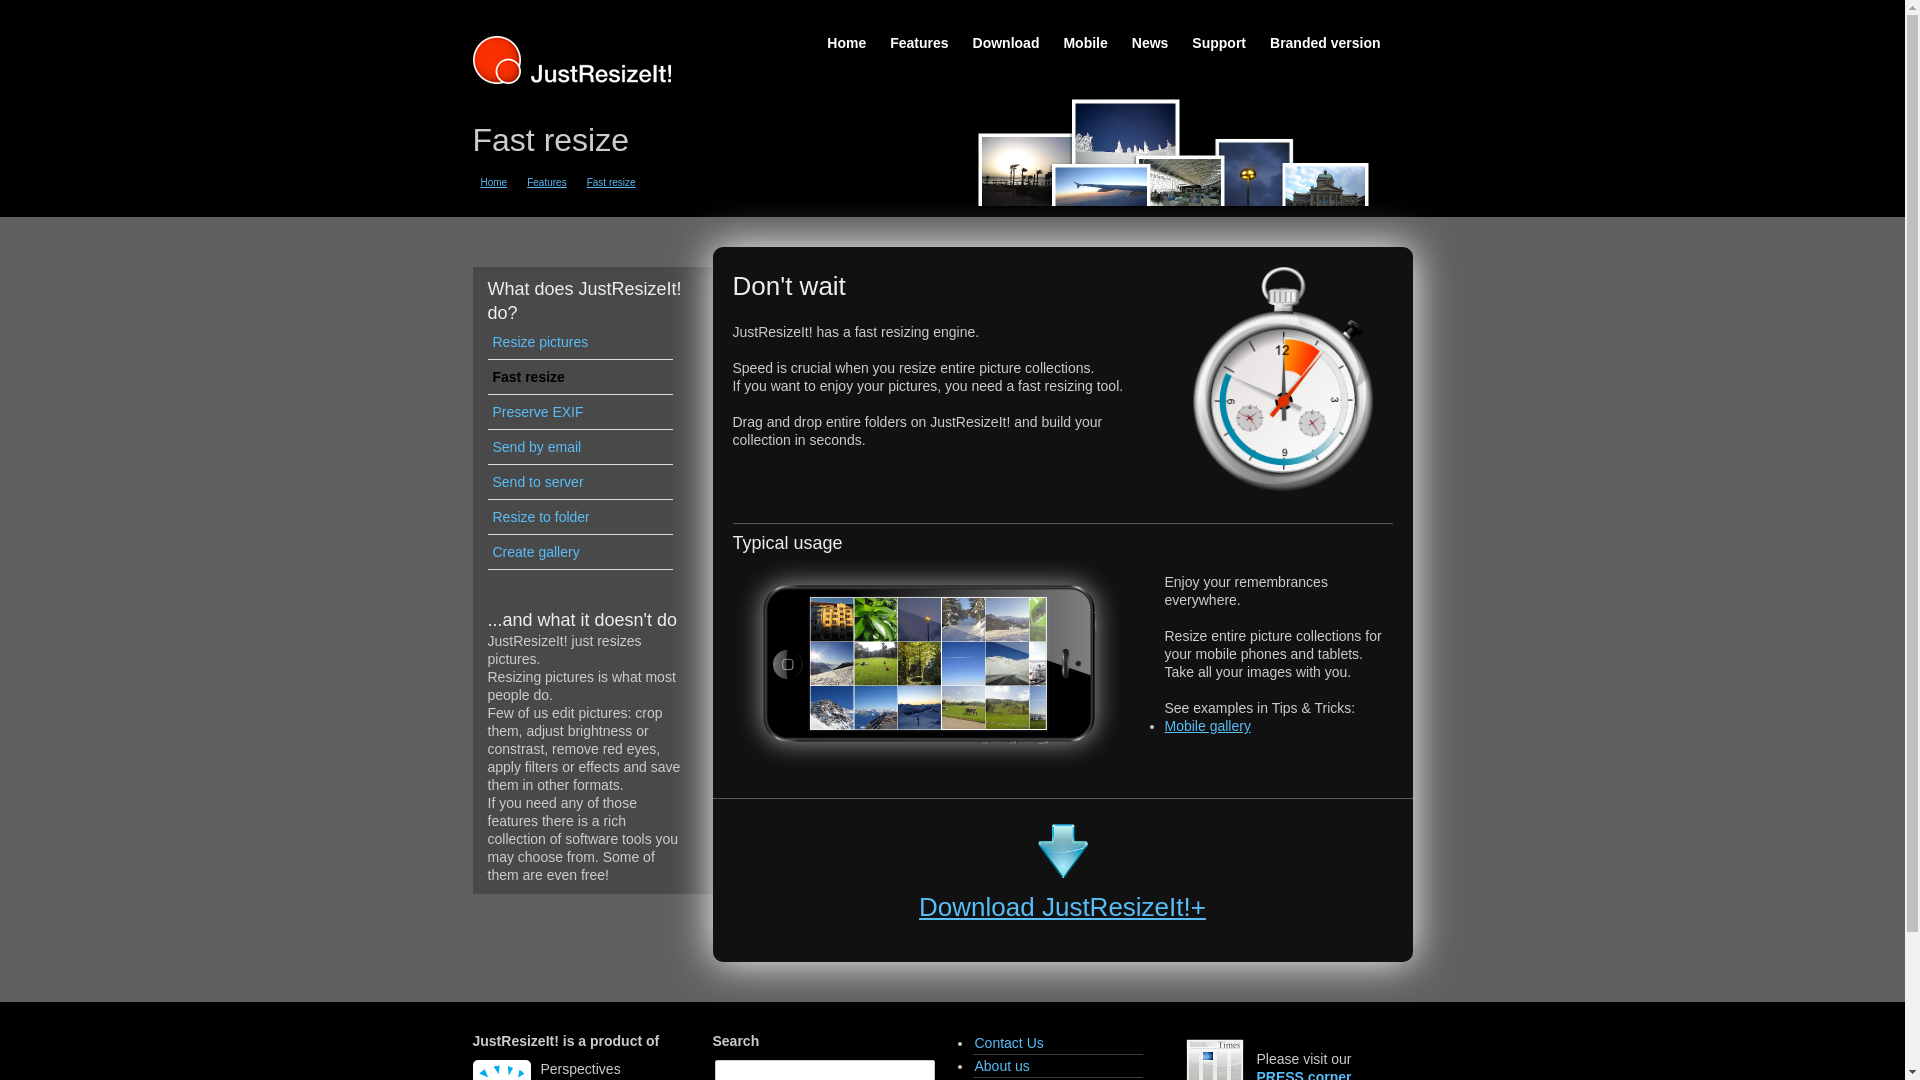  I want to click on Download, so click(1006, 42).